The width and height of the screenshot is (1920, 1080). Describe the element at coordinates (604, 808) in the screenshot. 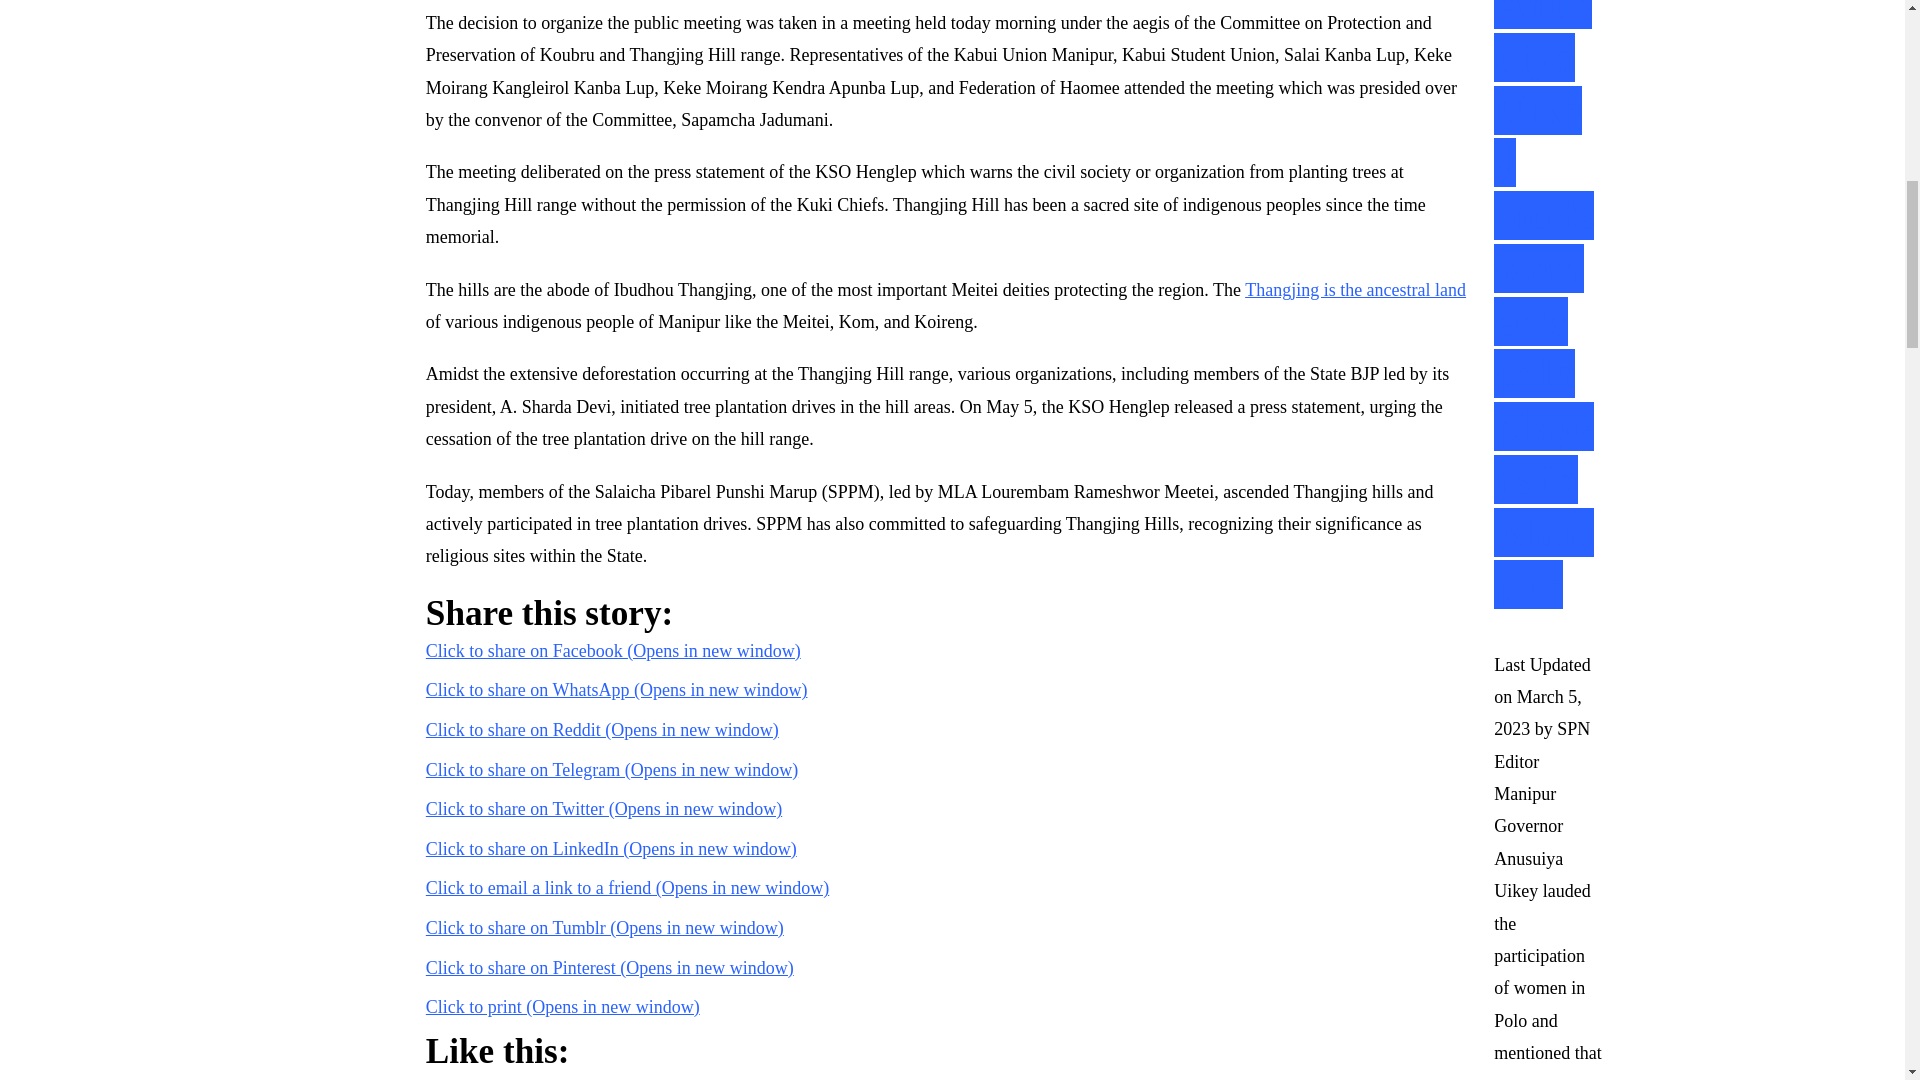

I see `Click to share on Twitter` at that location.